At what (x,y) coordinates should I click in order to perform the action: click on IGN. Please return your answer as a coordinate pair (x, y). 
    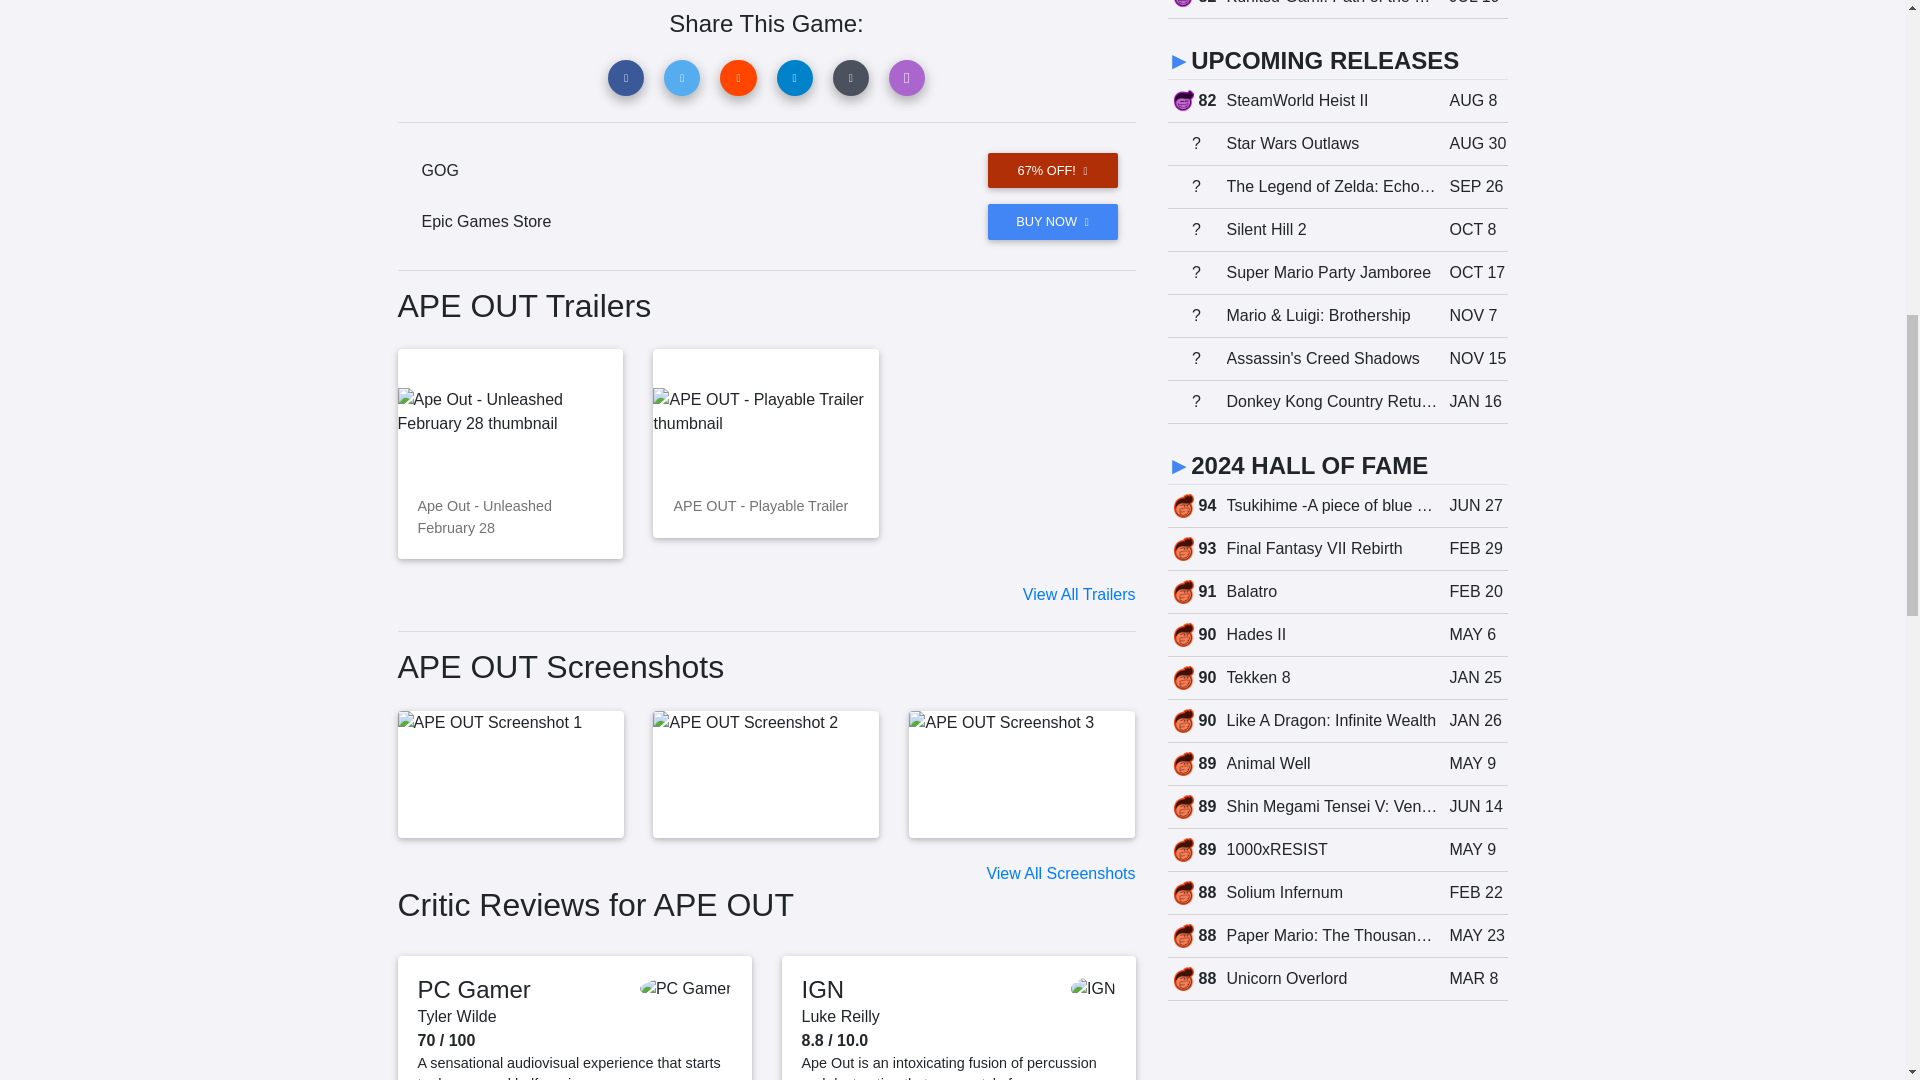
    Looking at the image, I should click on (823, 990).